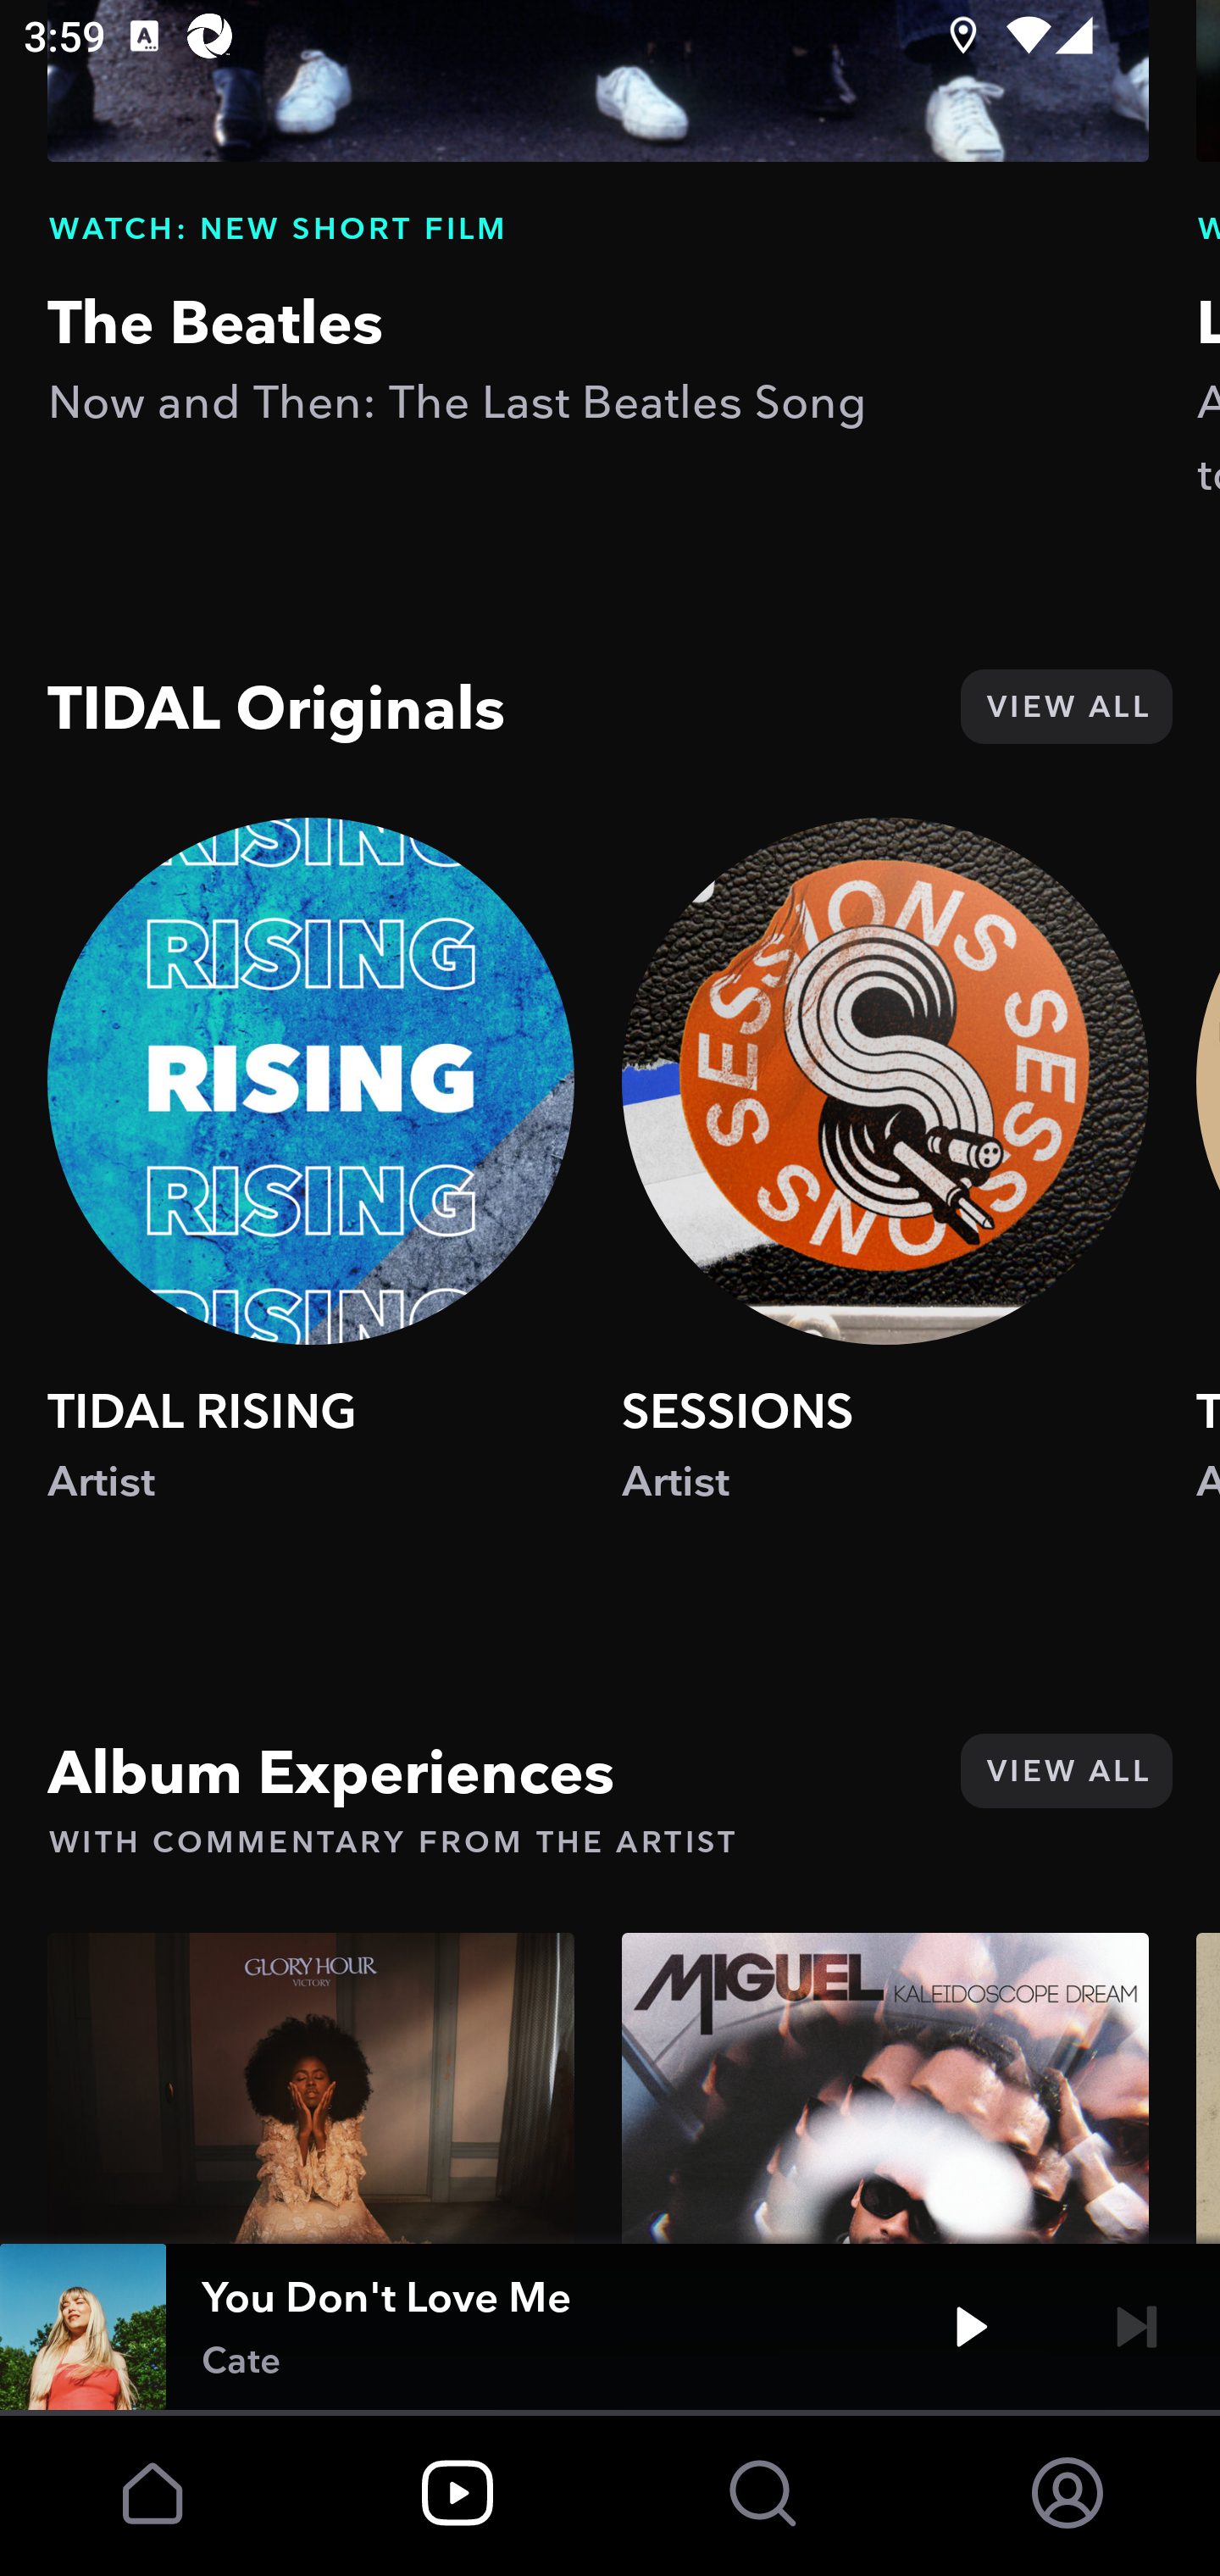 The width and height of the screenshot is (1220, 2576). I want to click on TIDAL RISING Artist, so click(311, 1192).